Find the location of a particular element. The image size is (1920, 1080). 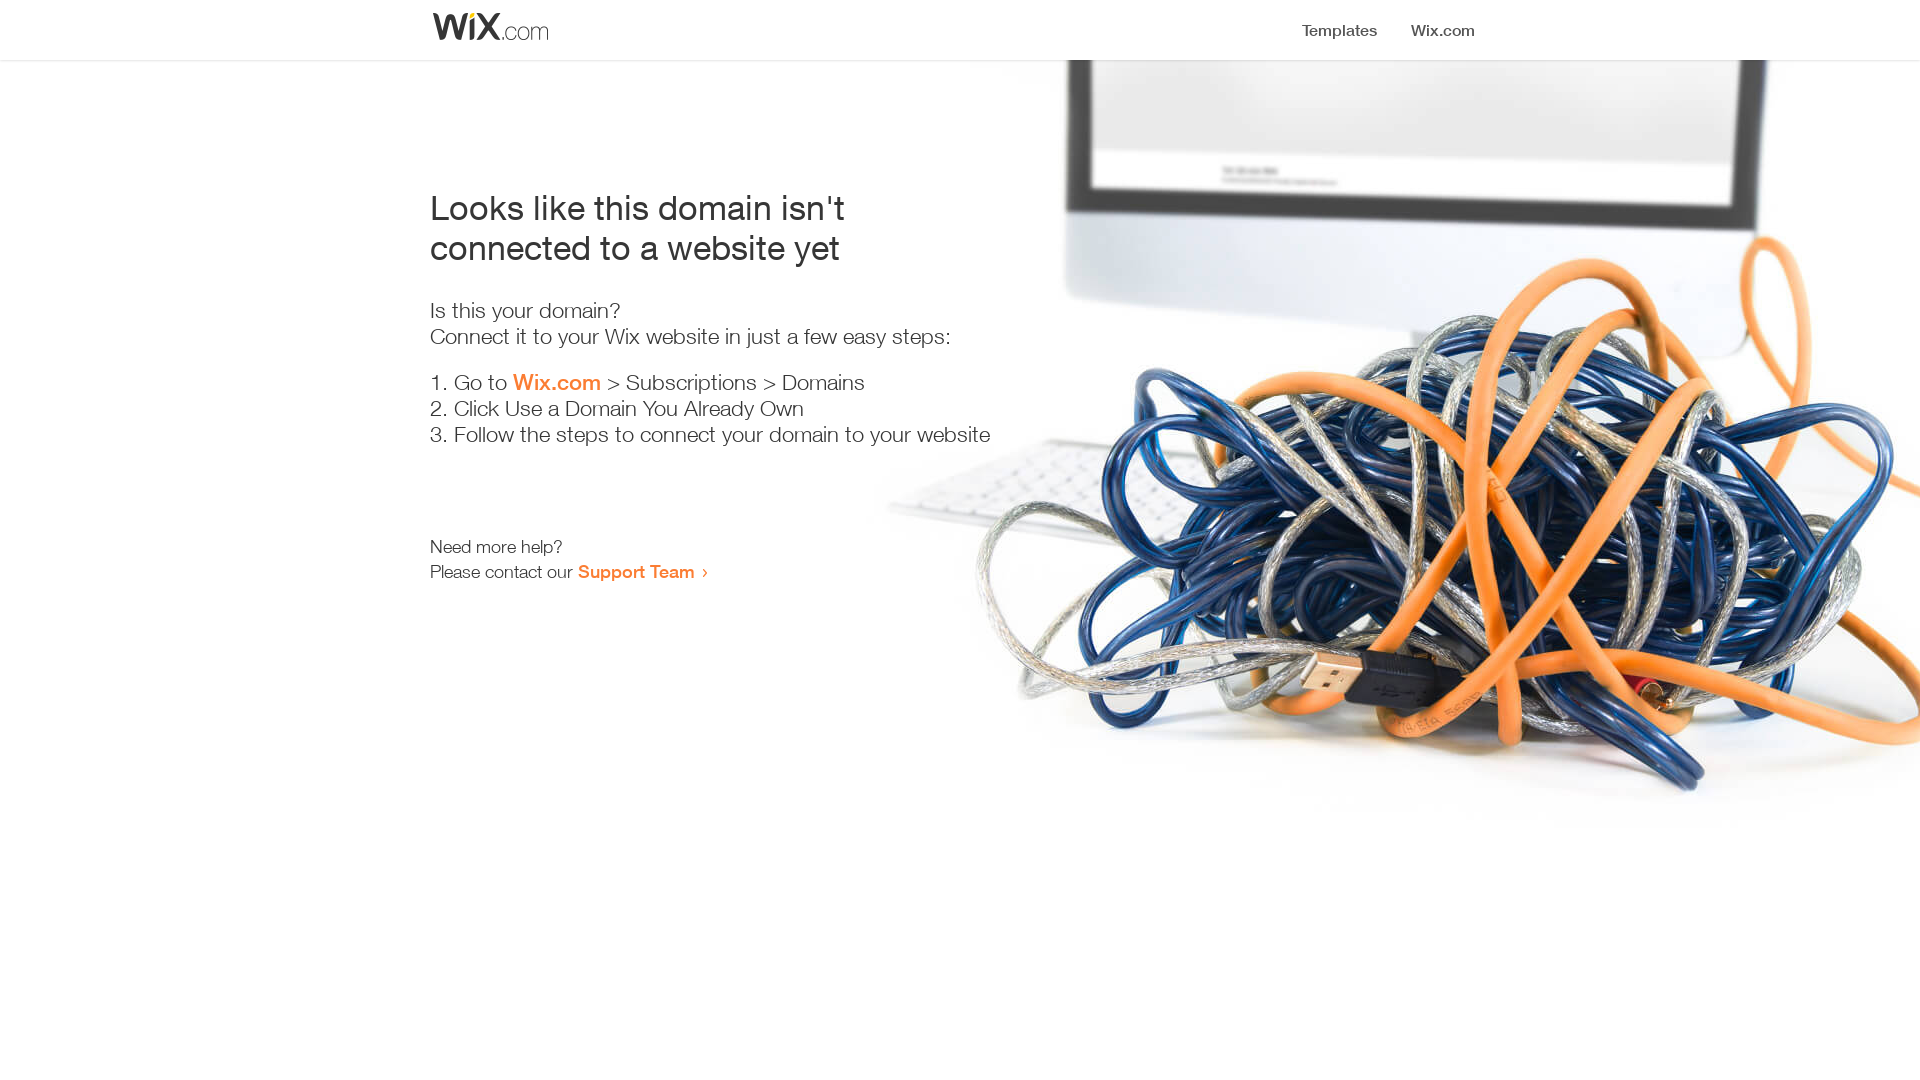

Support Team is located at coordinates (636, 571).